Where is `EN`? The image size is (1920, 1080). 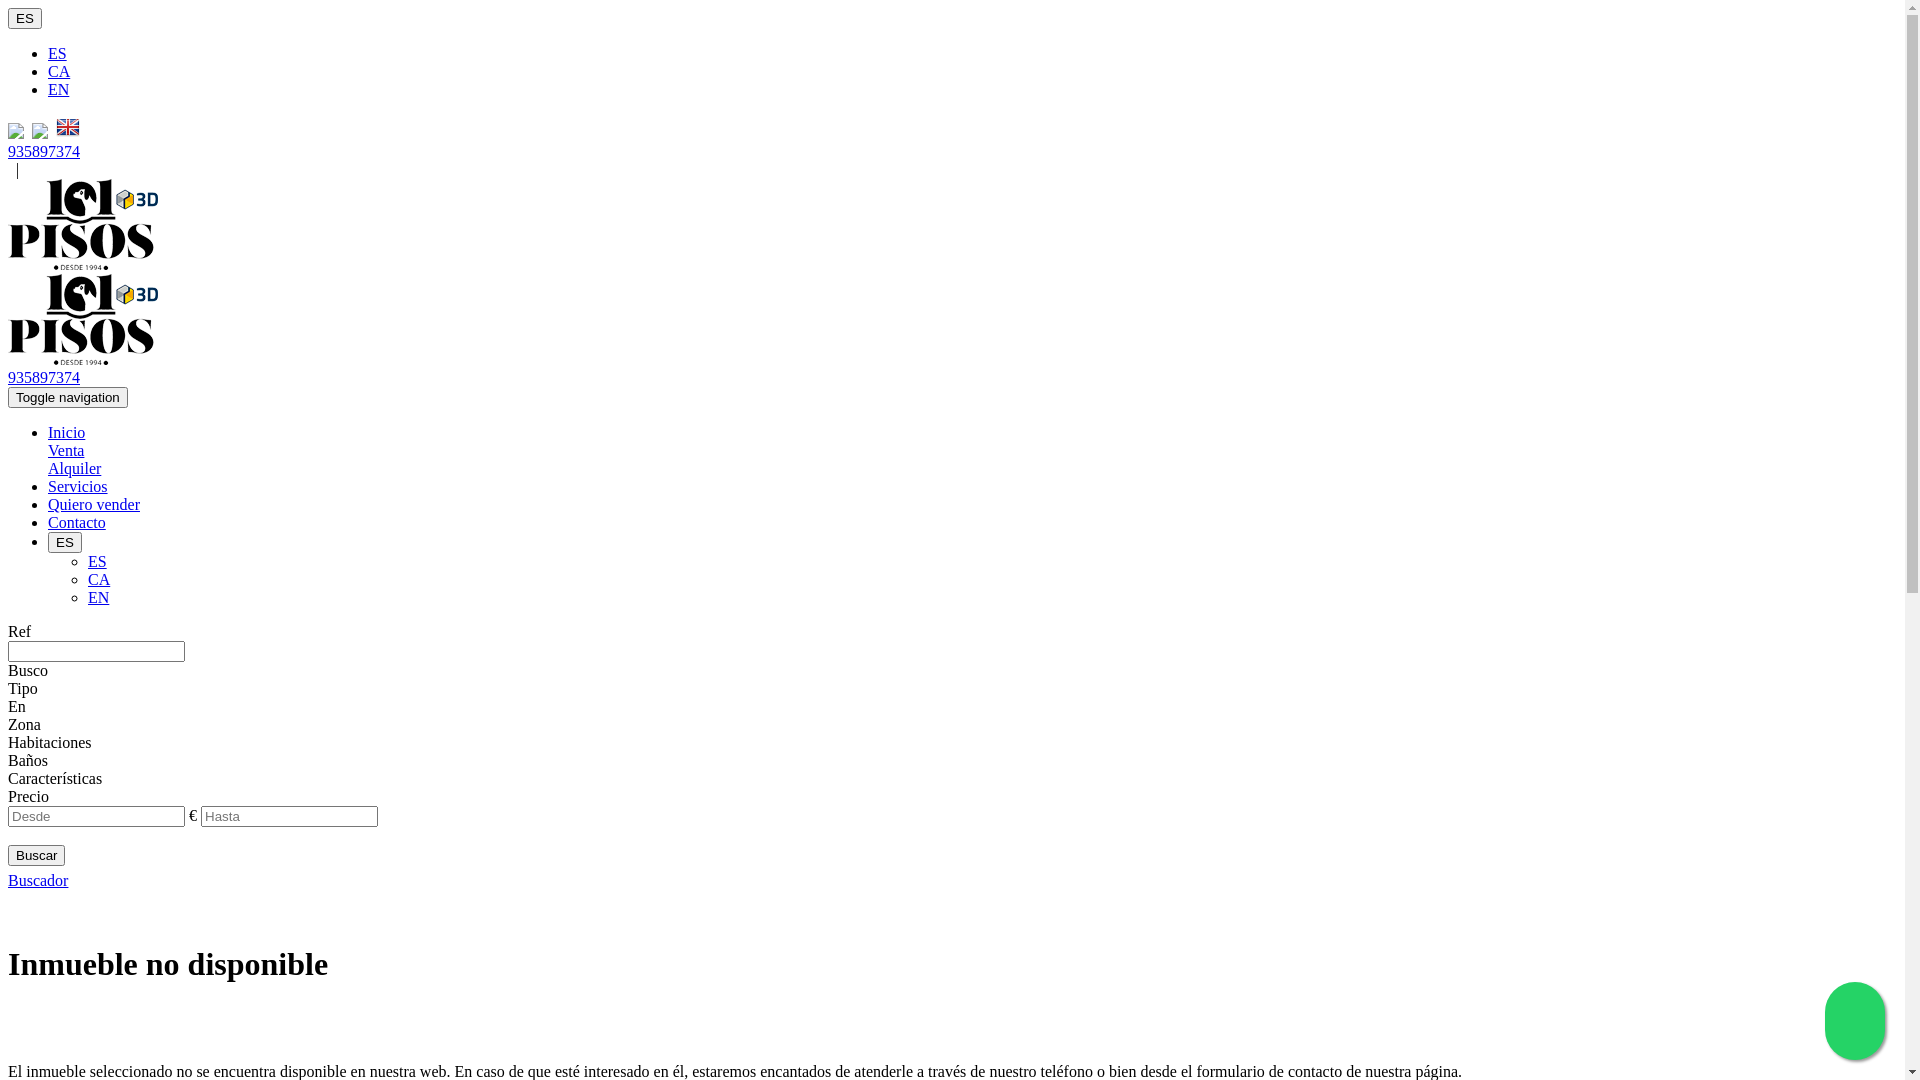 EN is located at coordinates (58, 90).